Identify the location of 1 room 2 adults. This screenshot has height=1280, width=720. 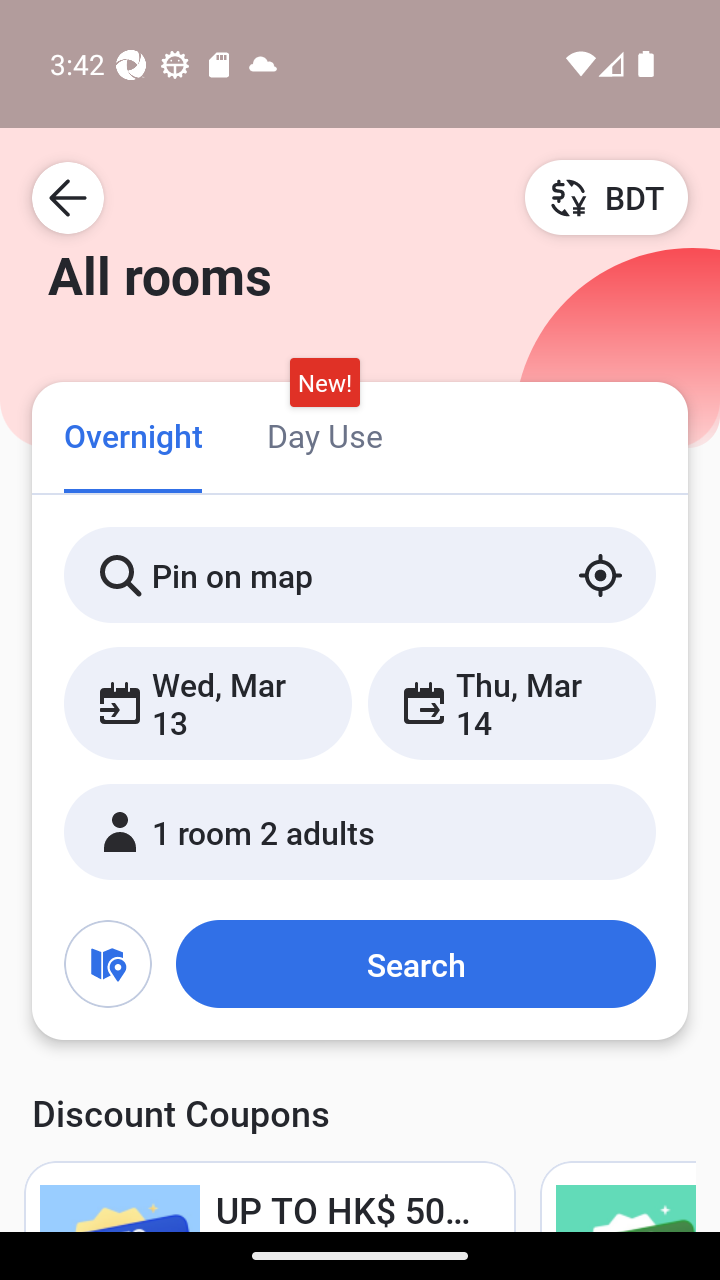
(360, 832).